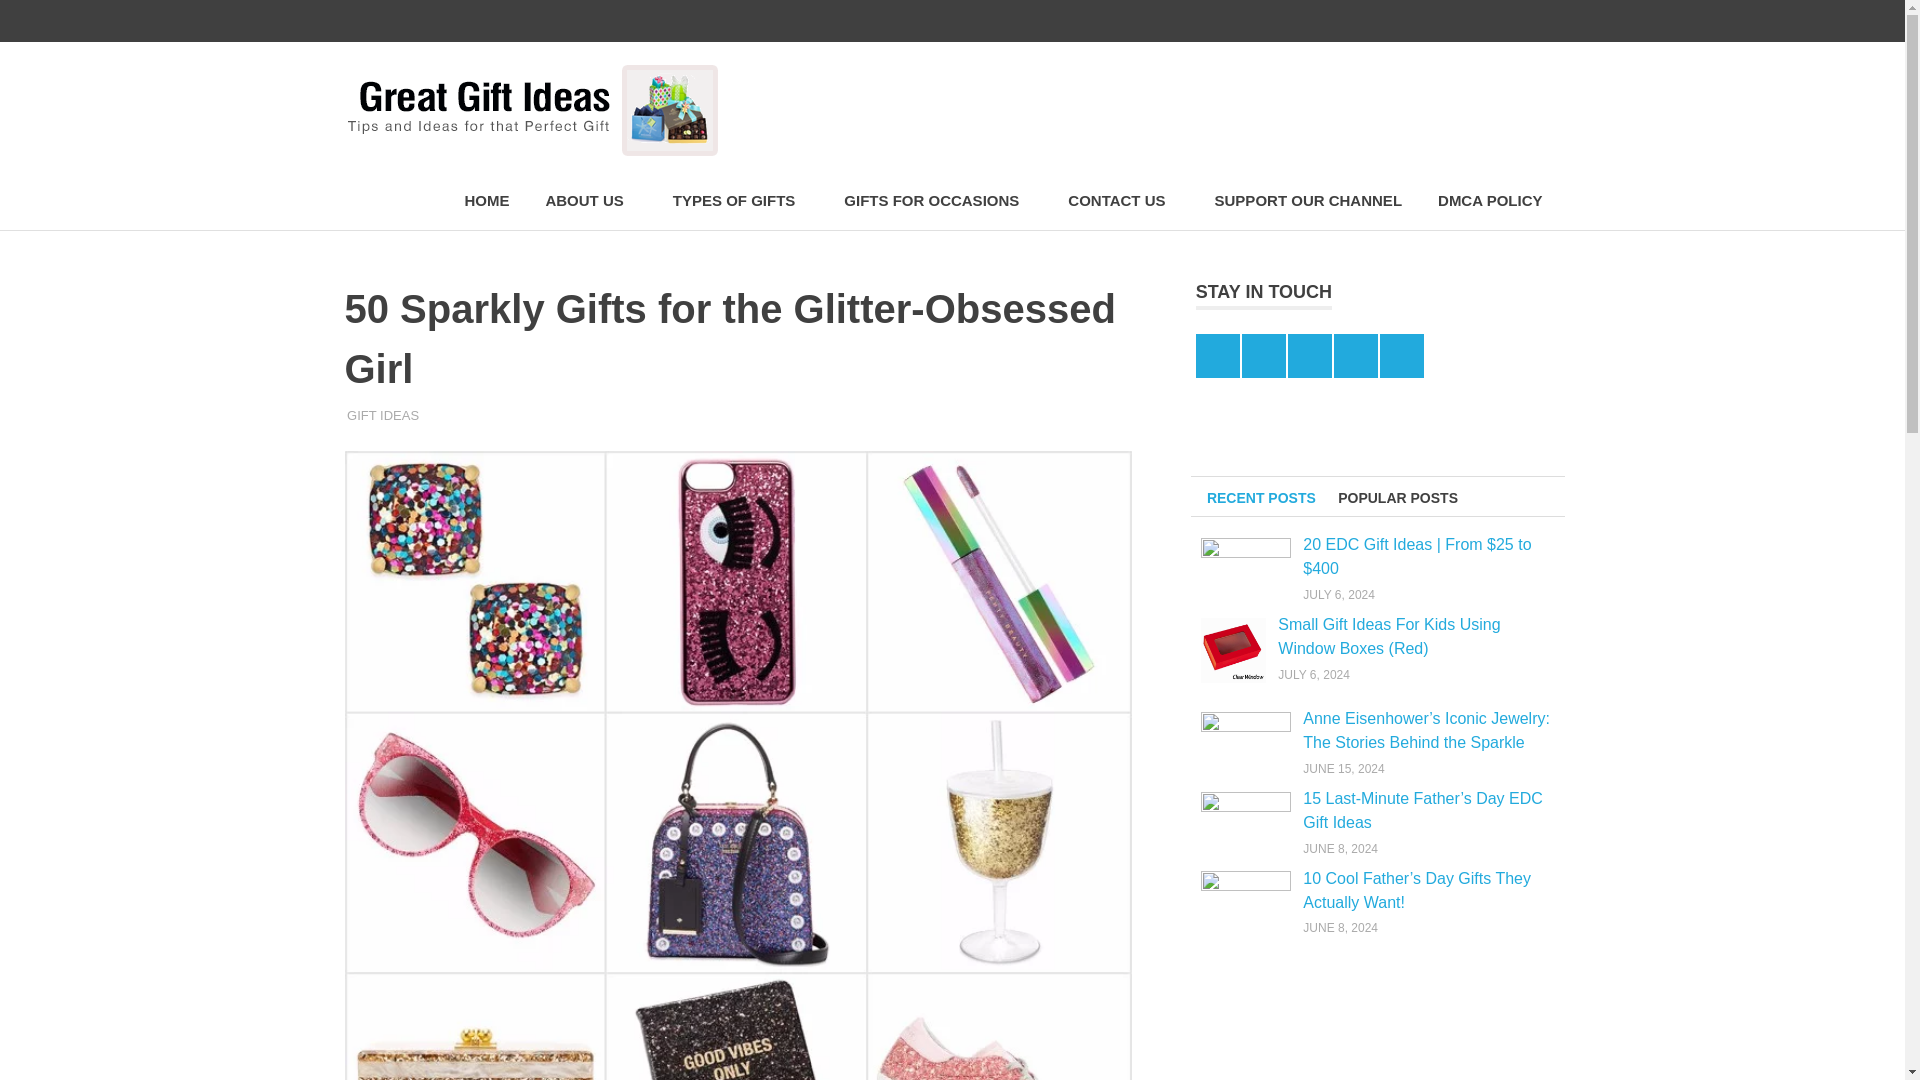 This screenshot has height=1080, width=1920. Describe the element at coordinates (371, 416) in the screenshot. I see `View all posts by Nicola` at that location.